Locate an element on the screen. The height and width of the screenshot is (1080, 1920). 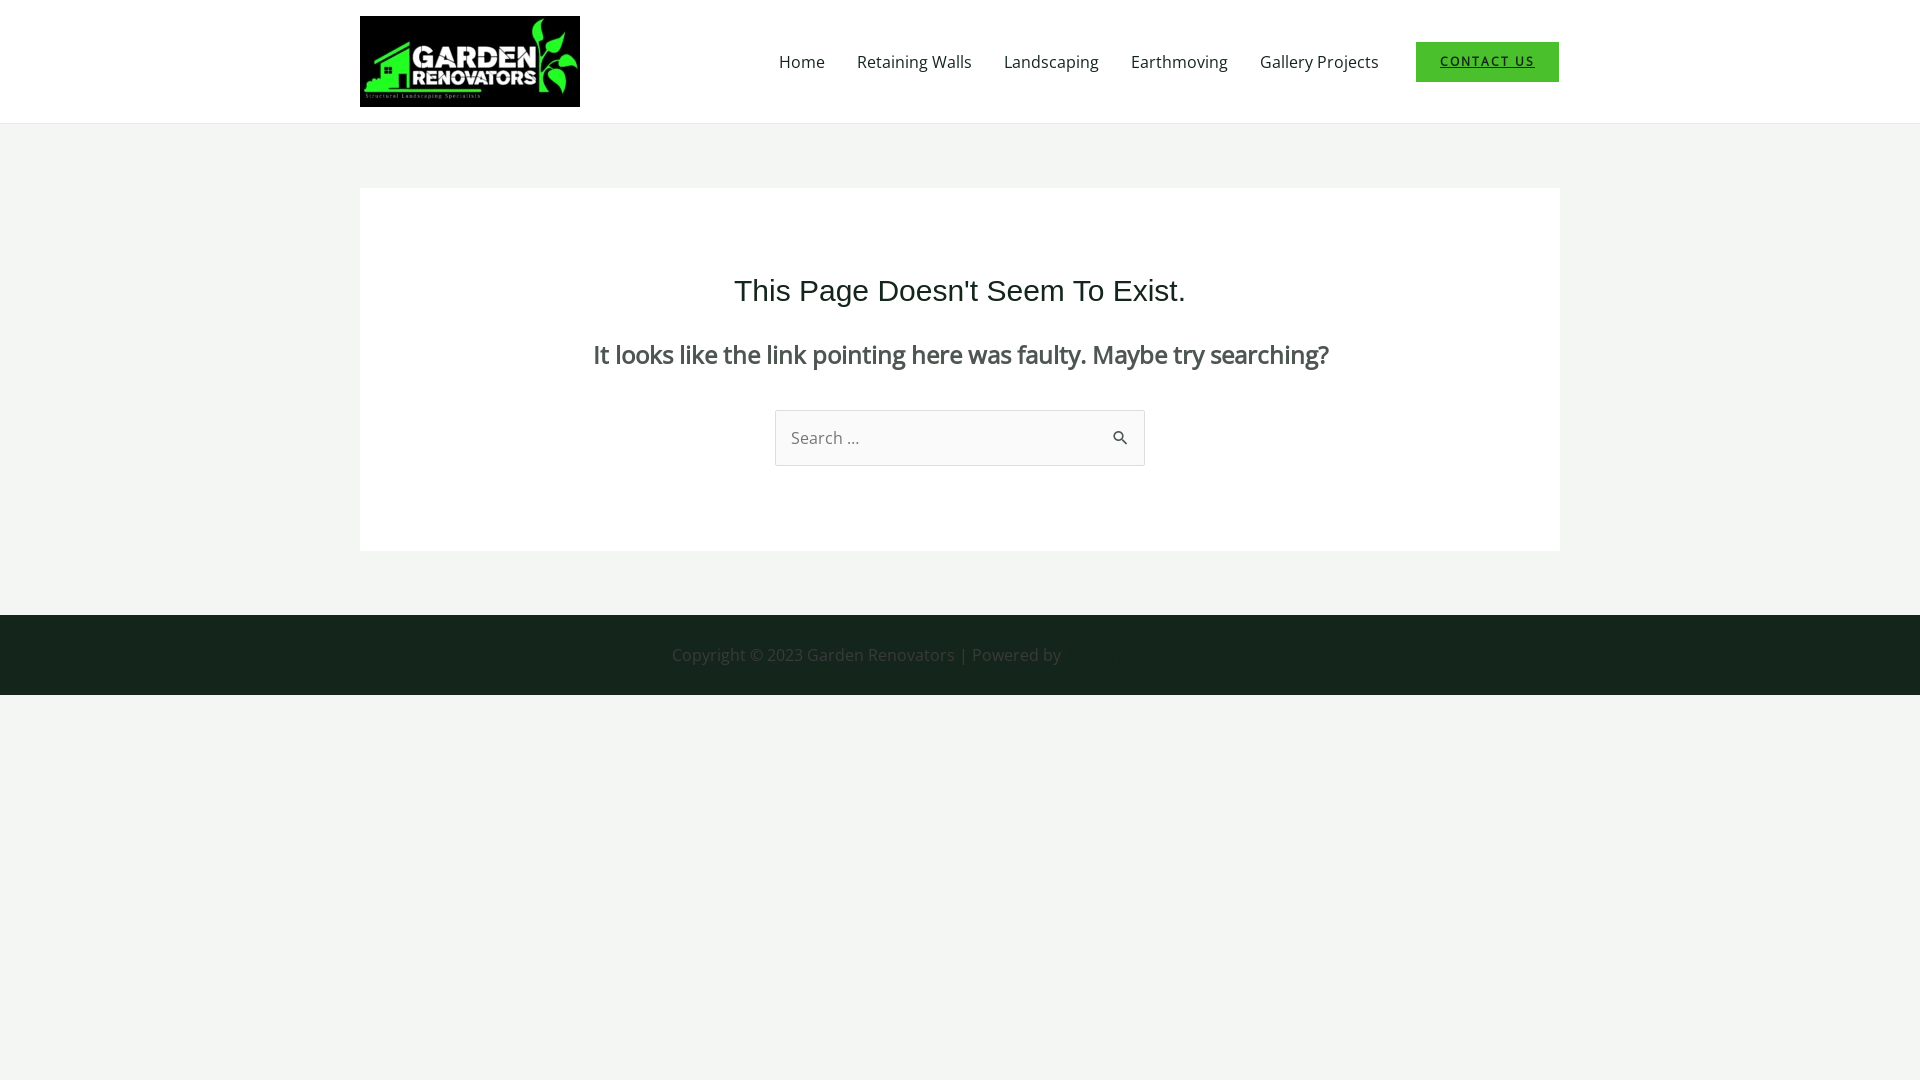
Retaining Walls is located at coordinates (914, 61).